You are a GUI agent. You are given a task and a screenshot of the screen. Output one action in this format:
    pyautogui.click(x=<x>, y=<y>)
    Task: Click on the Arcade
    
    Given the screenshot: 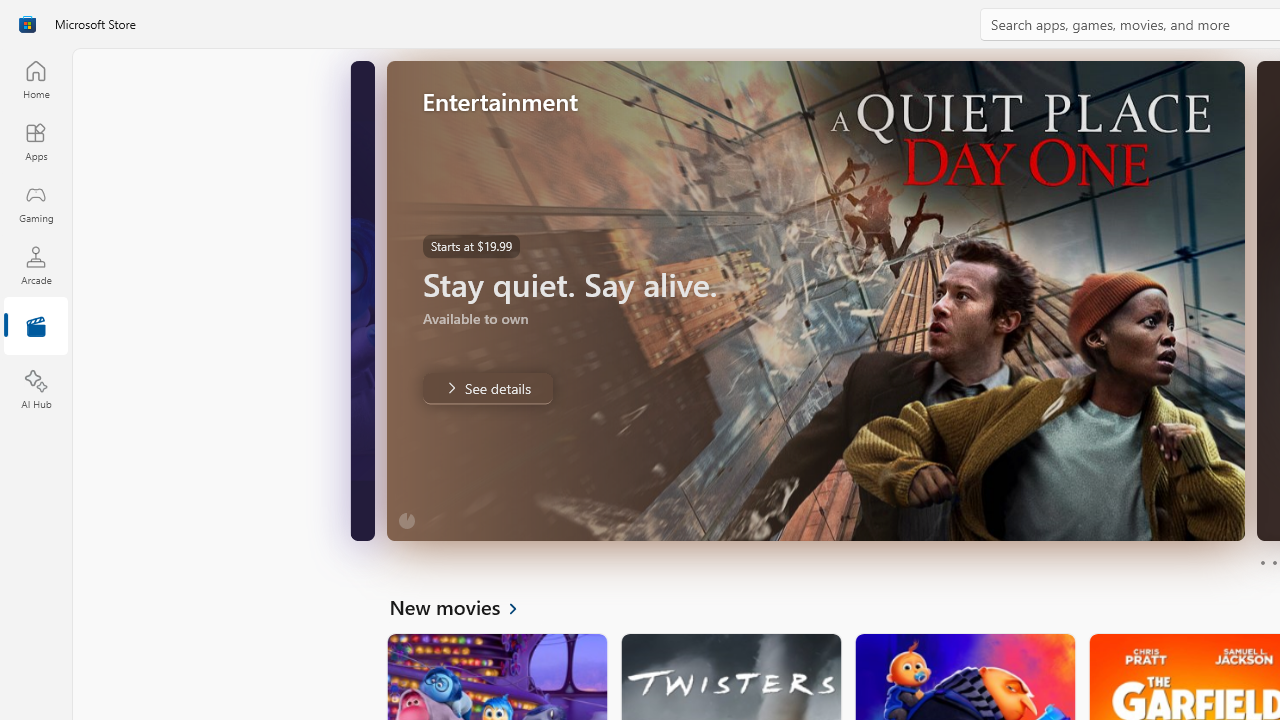 What is the action you would take?
    pyautogui.click(x=36, y=265)
    